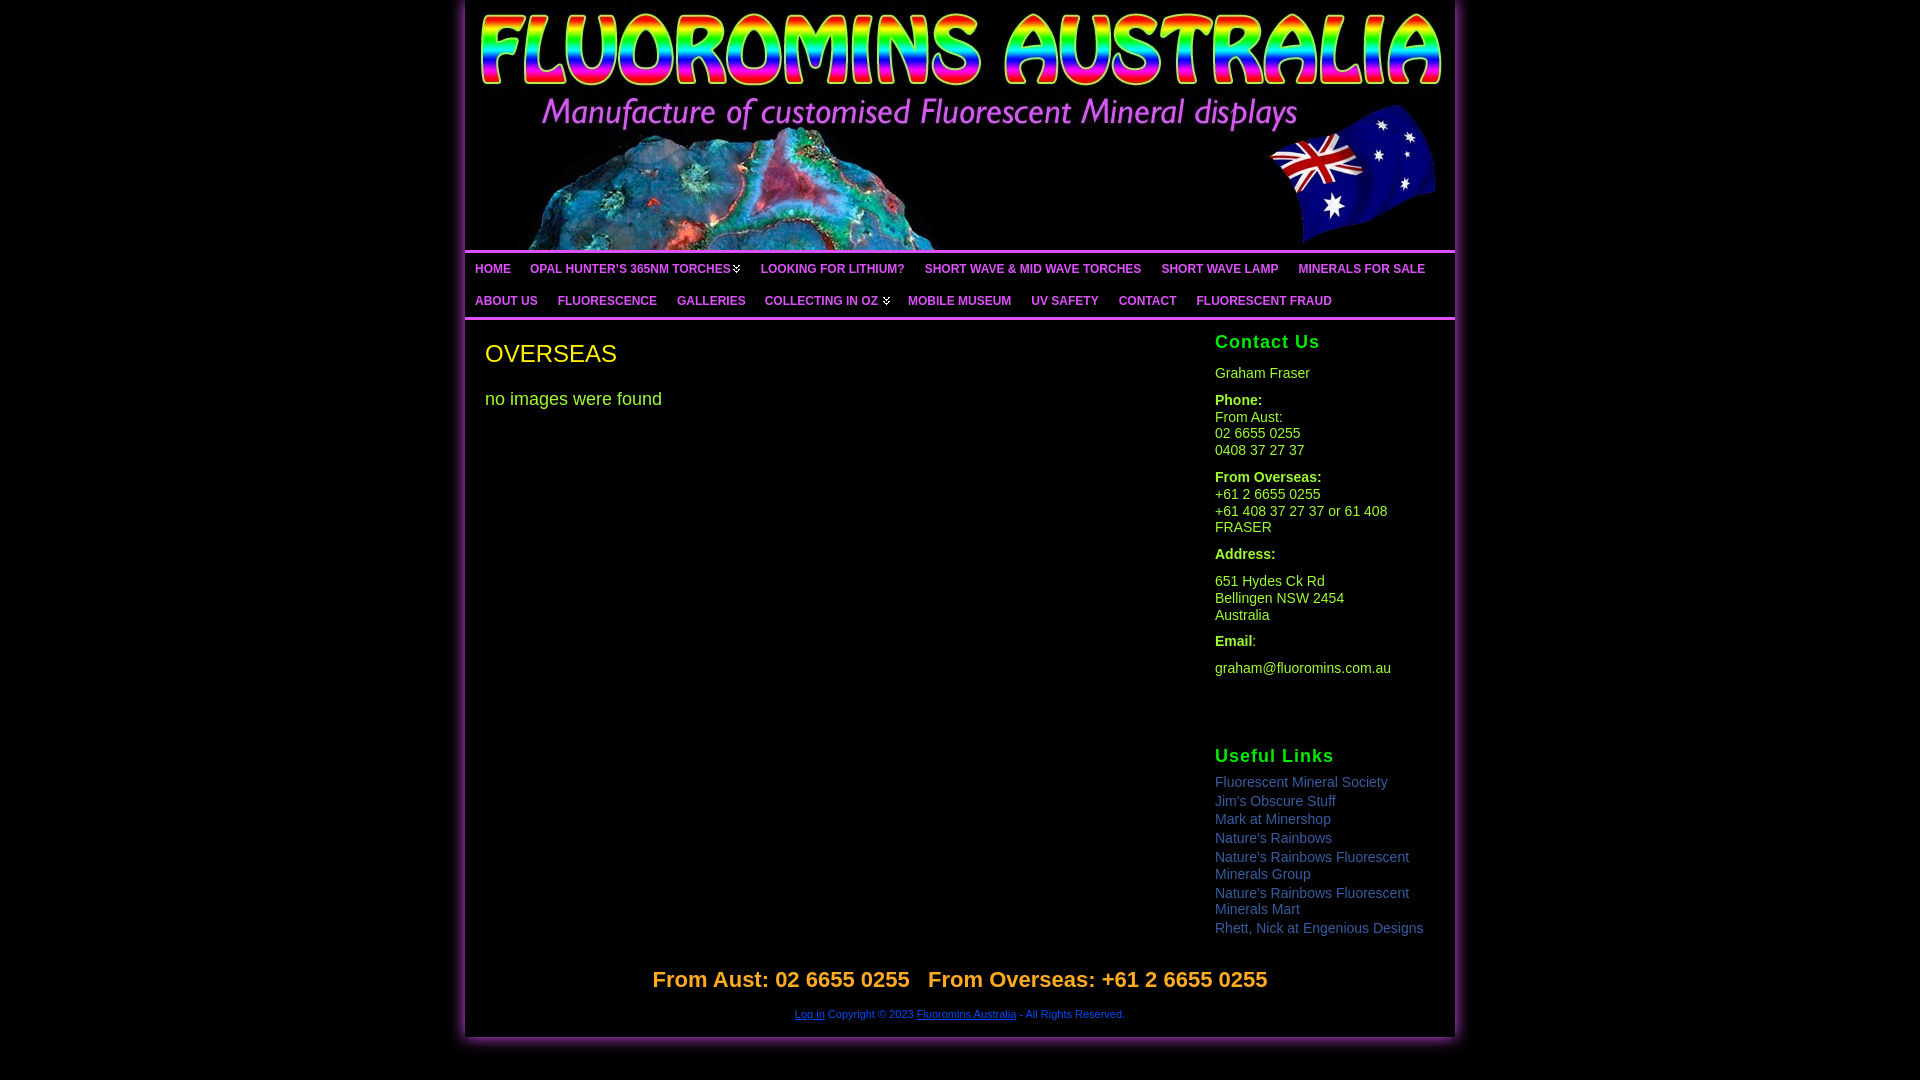 The width and height of the screenshot is (1920, 1080). What do you see at coordinates (712, 301) in the screenshot?
I see `GALLERIES` at bounding box center [712, 301].